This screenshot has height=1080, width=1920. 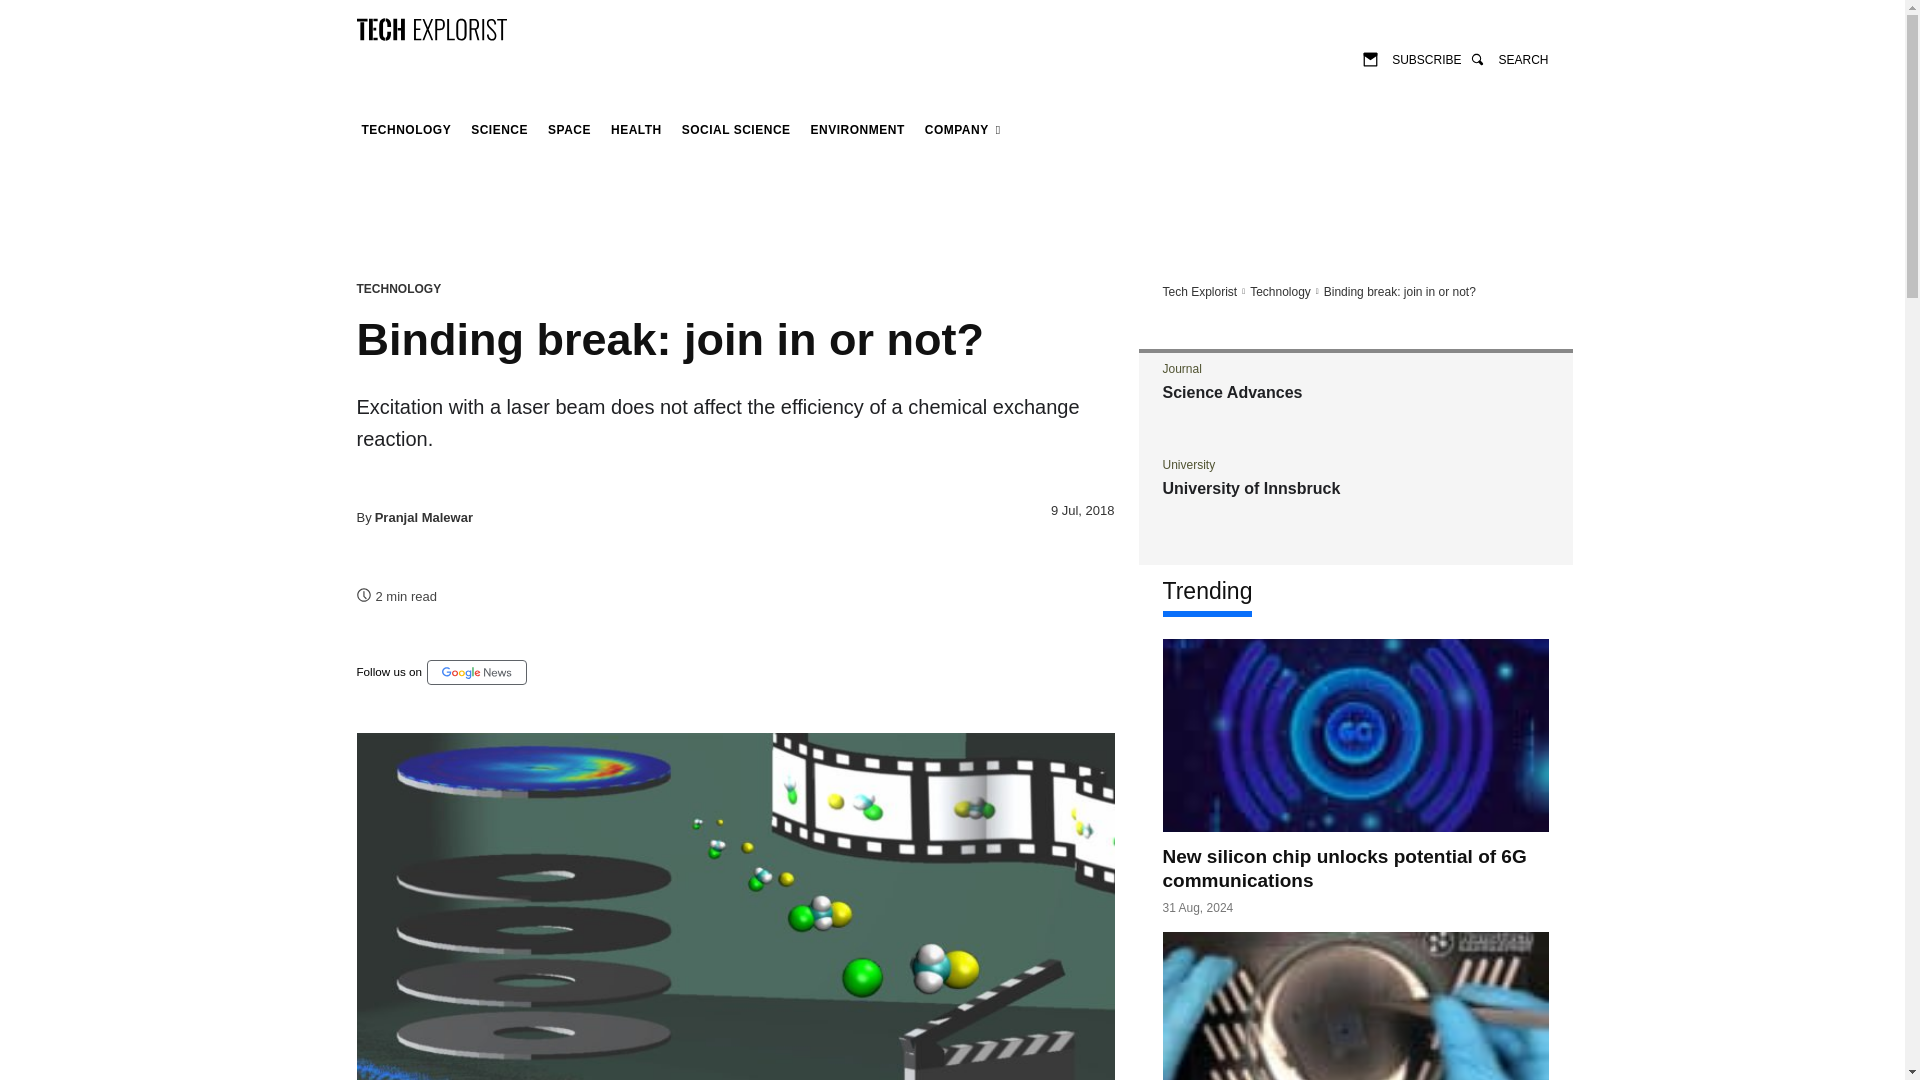 What do you see at coordinates (398, 288) in the screenshot?
I see `TECHNOLOGY` at bounding box center [398, 288].